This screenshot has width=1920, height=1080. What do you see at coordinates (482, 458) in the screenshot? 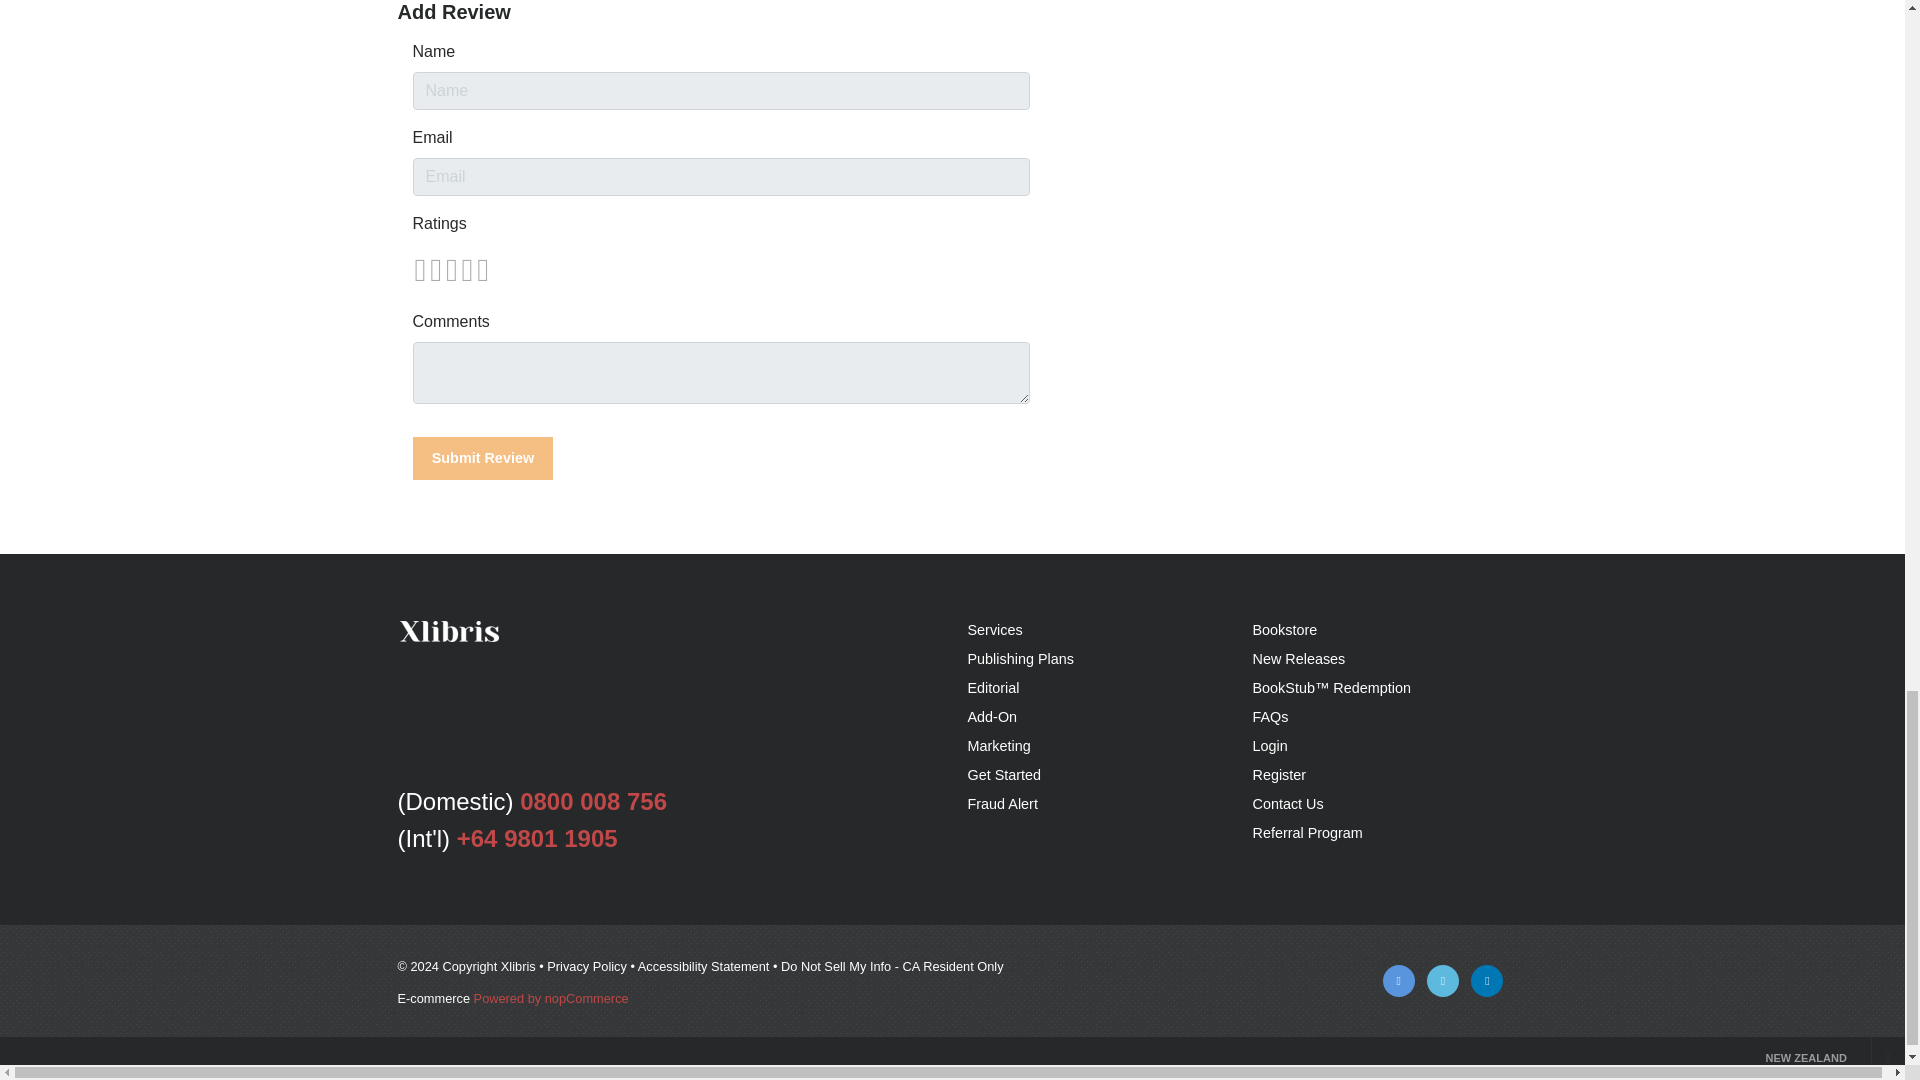
I see `Submit Review` at bounding box center [482, 458].